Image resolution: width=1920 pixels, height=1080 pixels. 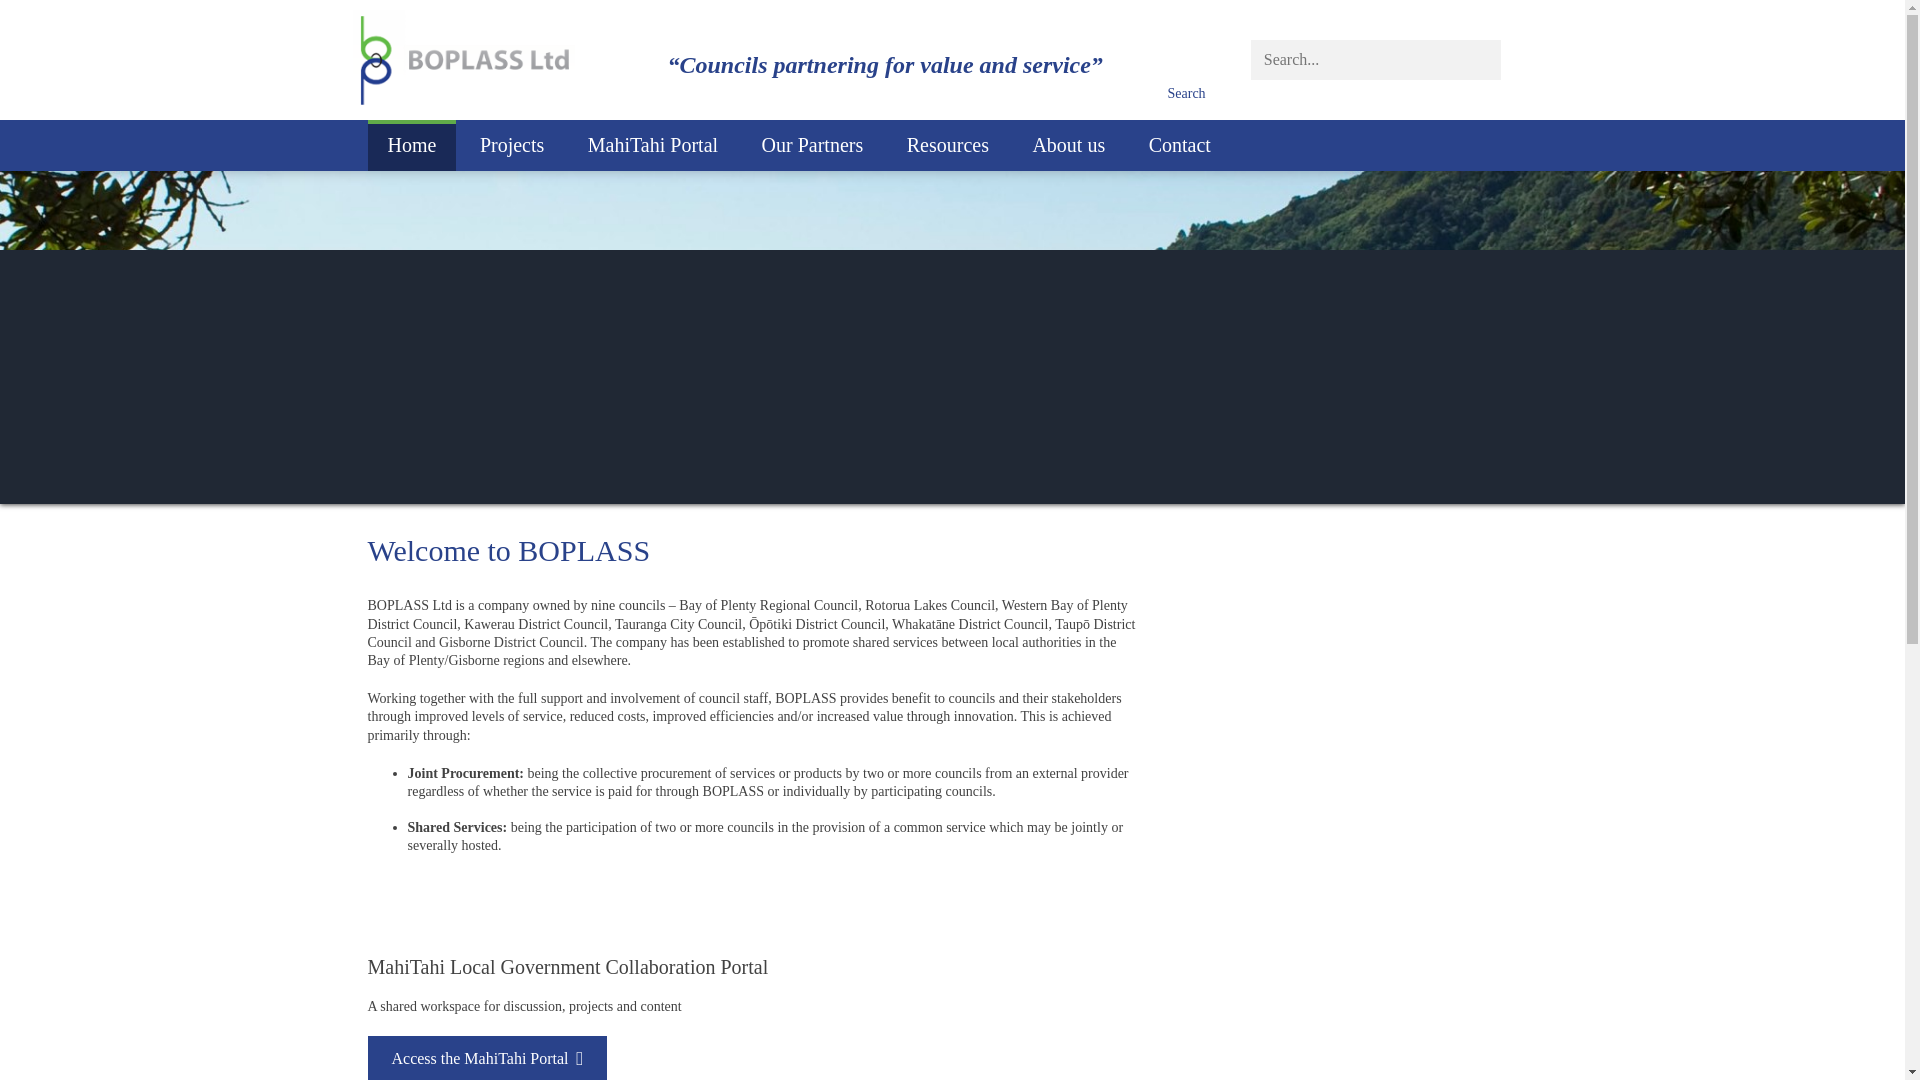 What do you see at coordinates (1186, 94) in the screenshot?
I see `Search` at bounding box center [1186, 94].